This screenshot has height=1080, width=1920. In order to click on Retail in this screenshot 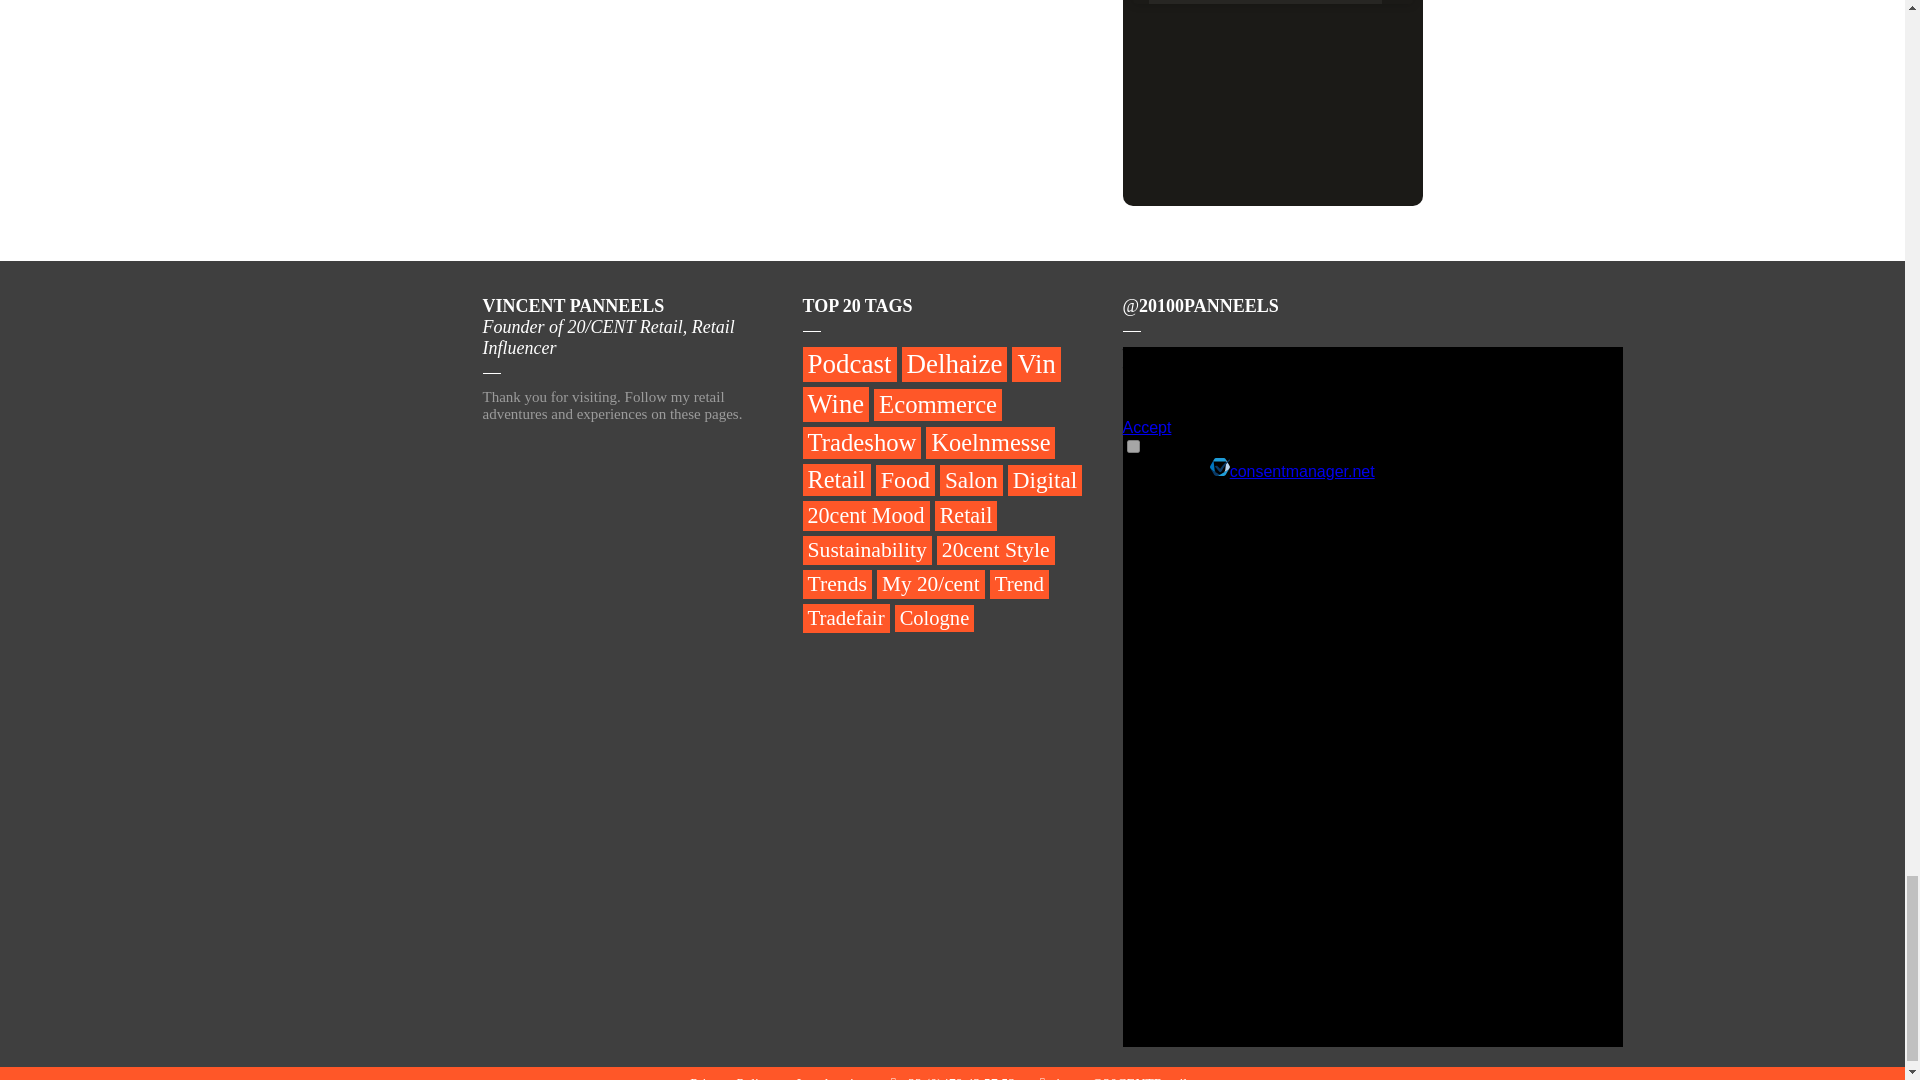, I will do `click(836, 480)`.